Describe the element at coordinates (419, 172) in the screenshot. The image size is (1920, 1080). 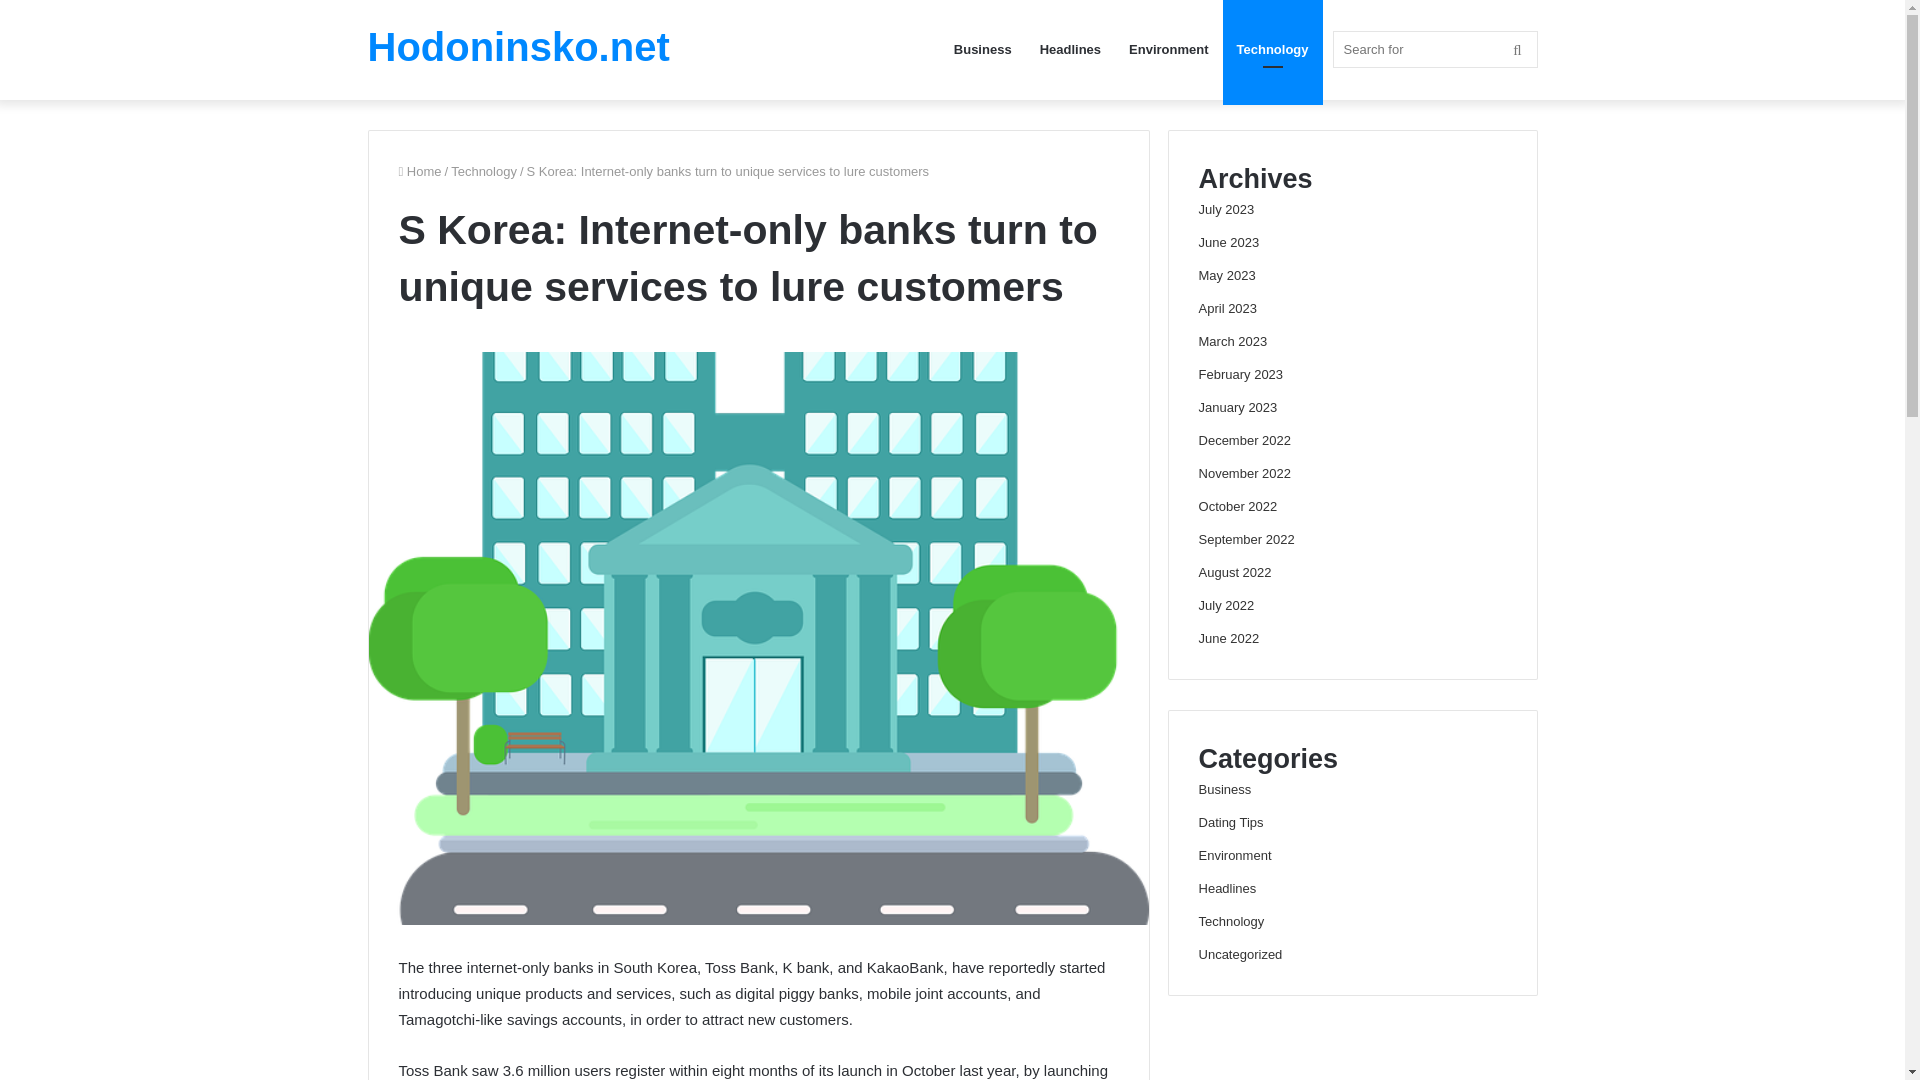
I see `Home` at that location.